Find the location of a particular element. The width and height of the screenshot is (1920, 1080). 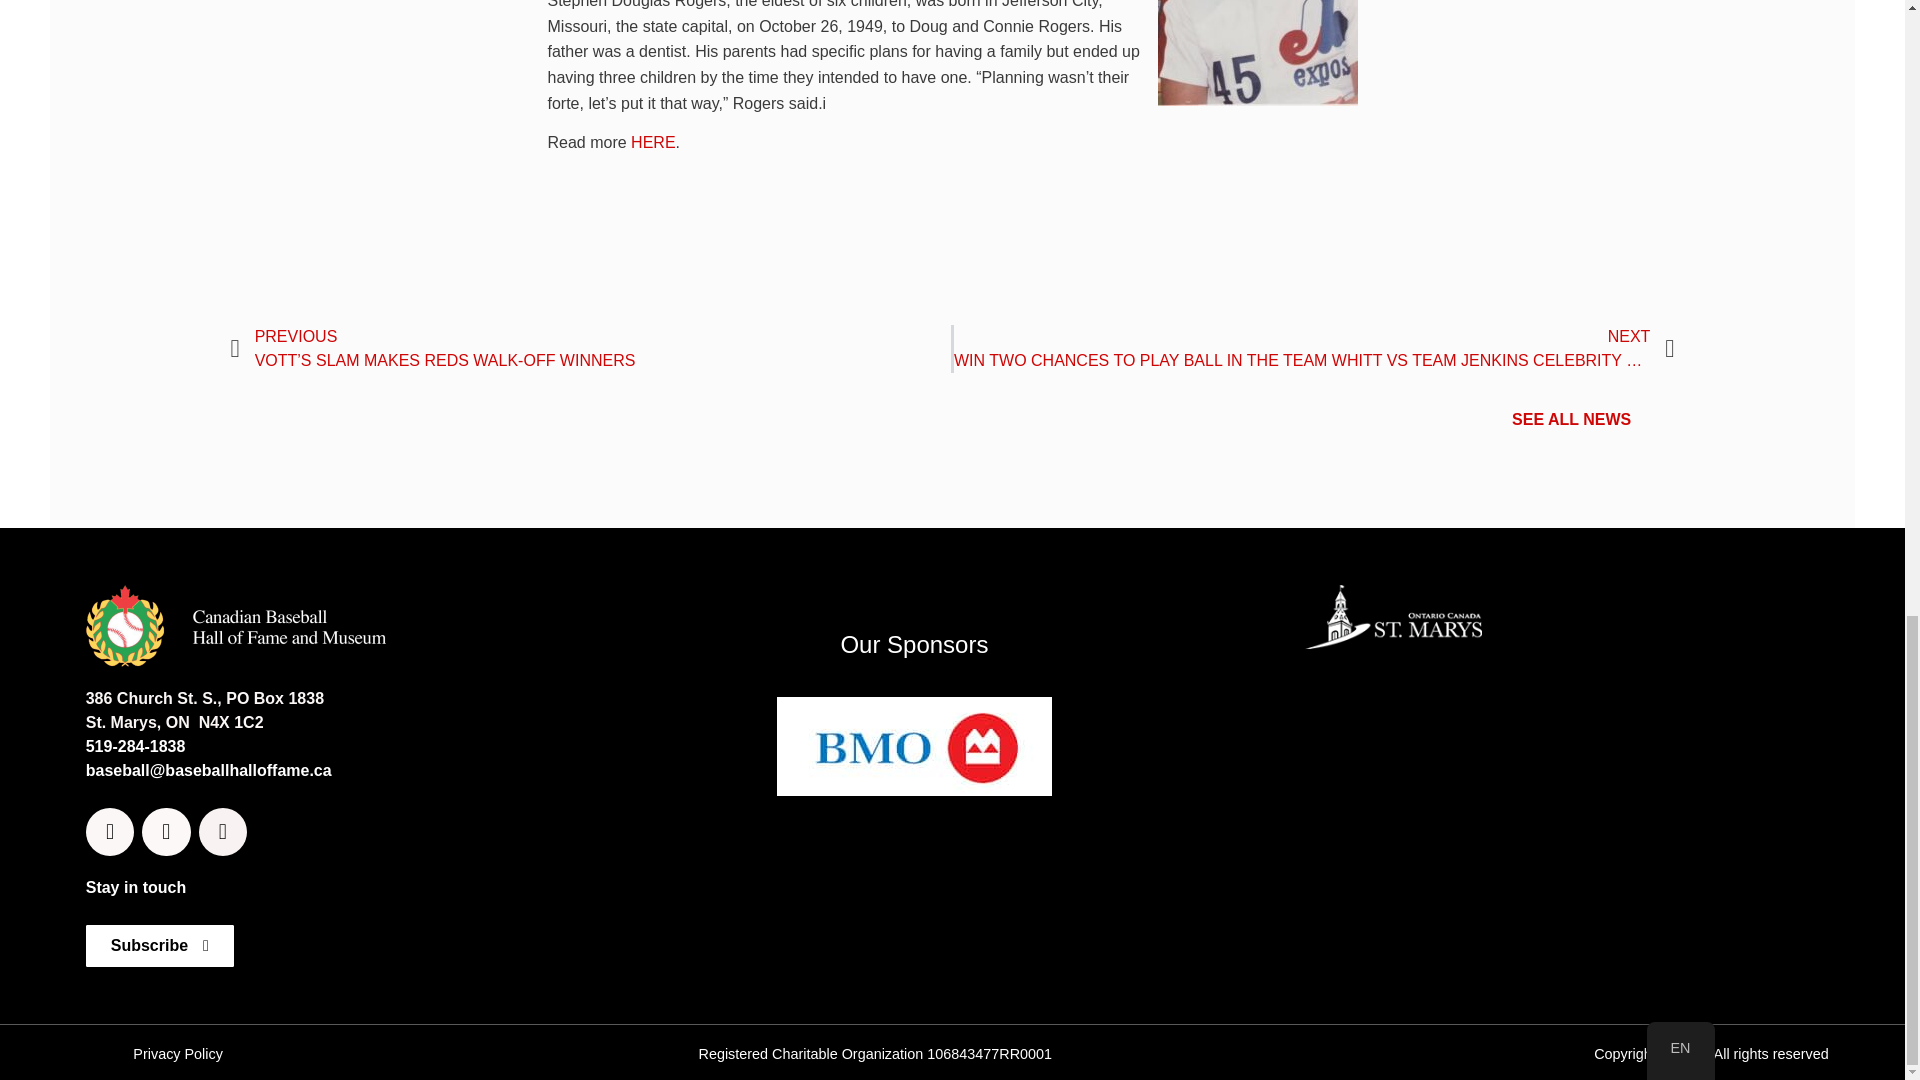

386 Church St. South, St Marys, On is located at coordinates (1549, 803).